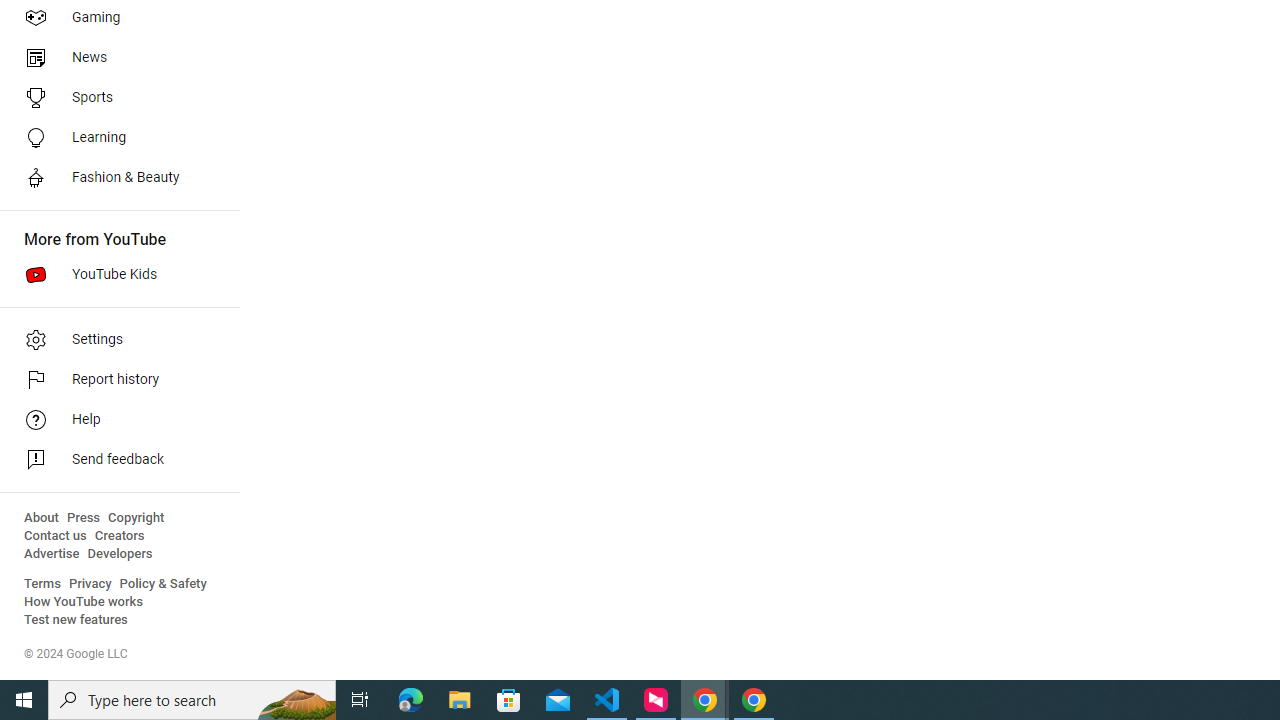  I want to click on Creators, so click(118, 536).